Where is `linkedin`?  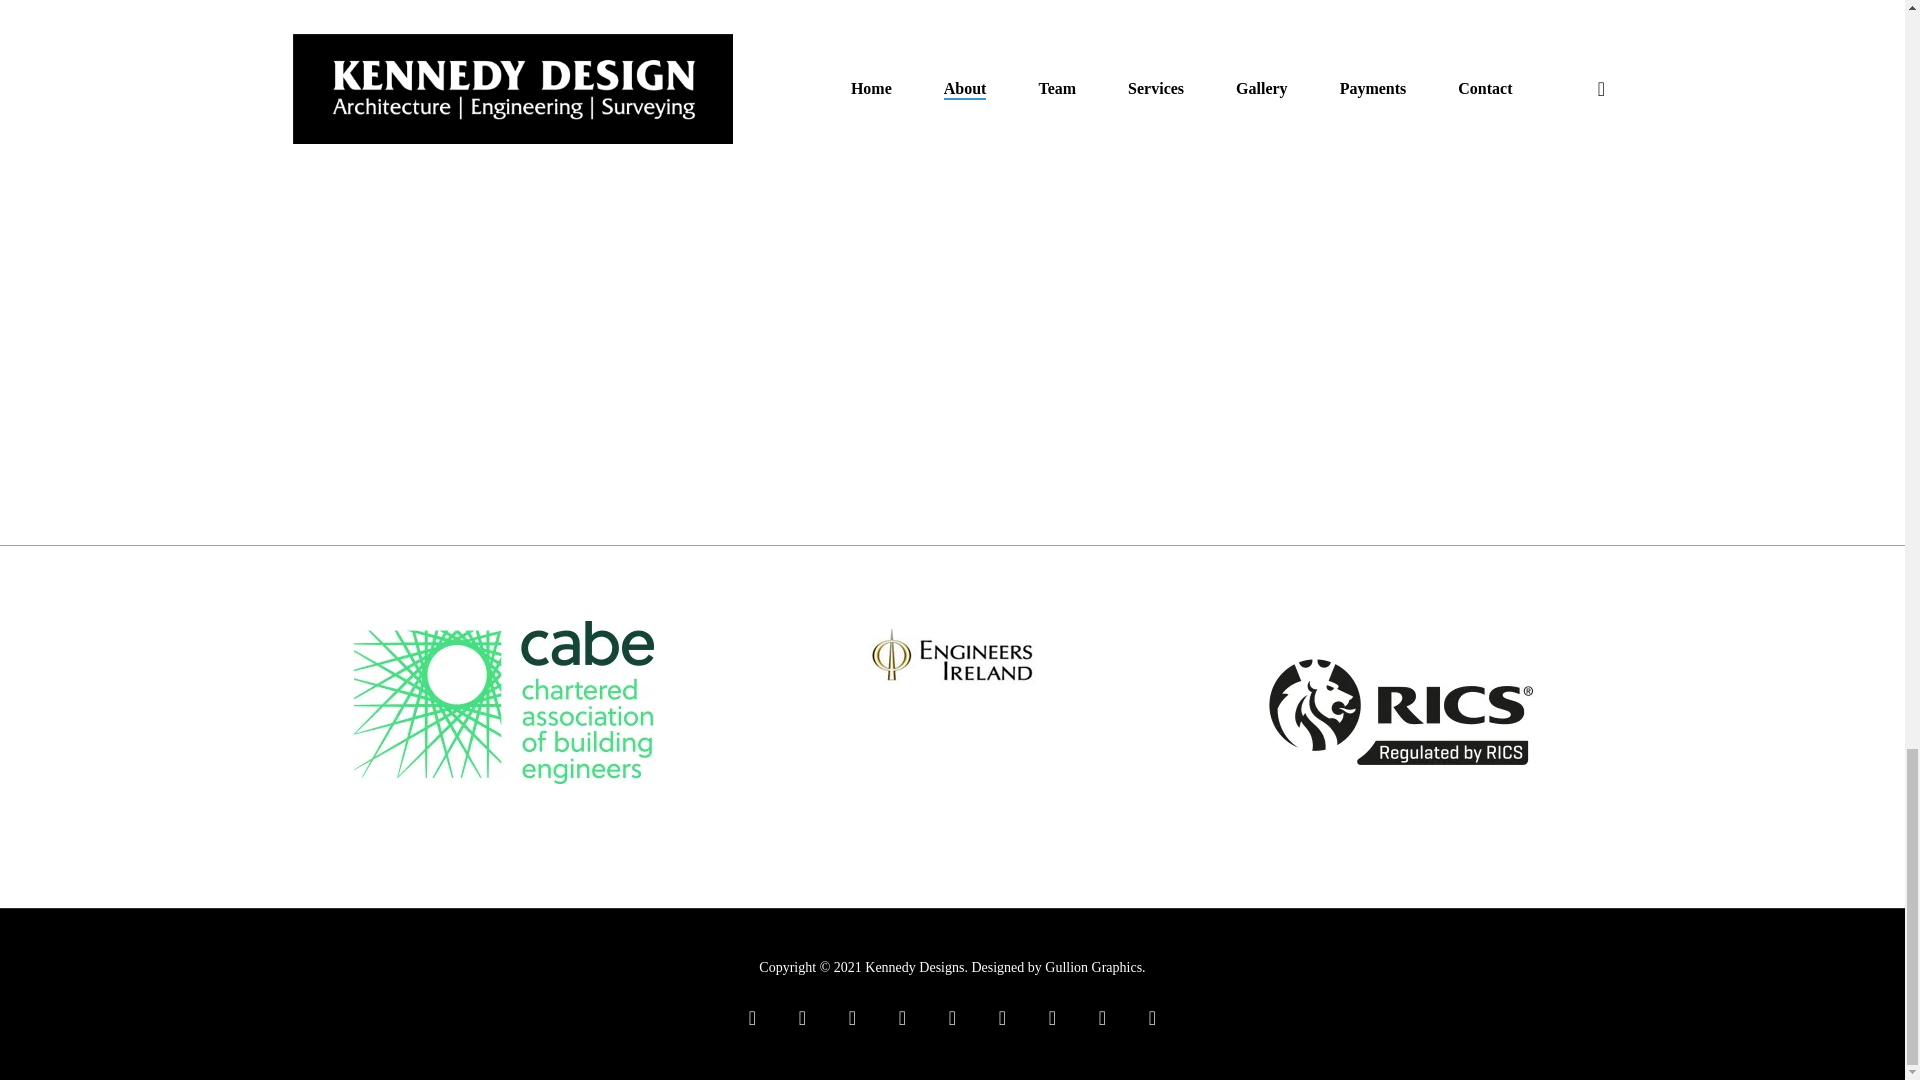
linkedin is located at coordinates (852, 1018).